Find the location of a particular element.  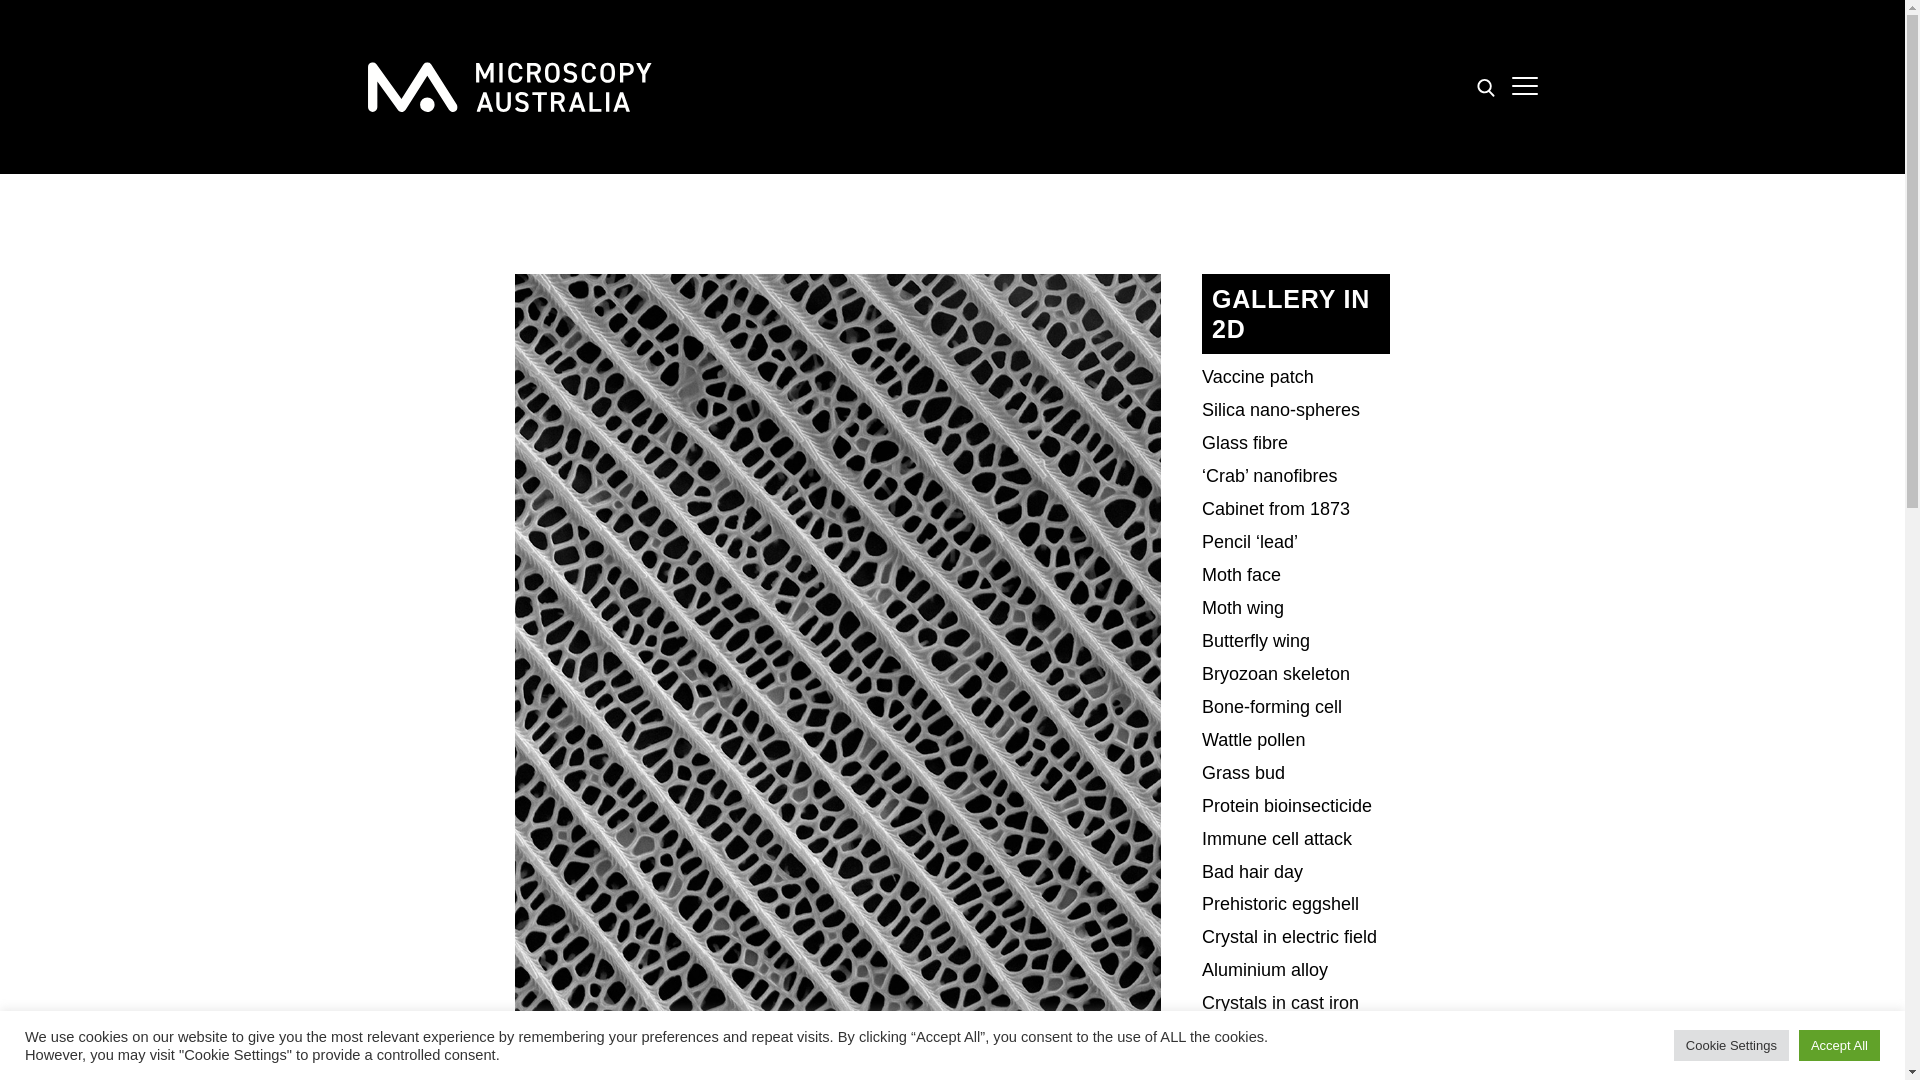

Go to Microscopy Australia homepage is located at coordinates (510, 86).